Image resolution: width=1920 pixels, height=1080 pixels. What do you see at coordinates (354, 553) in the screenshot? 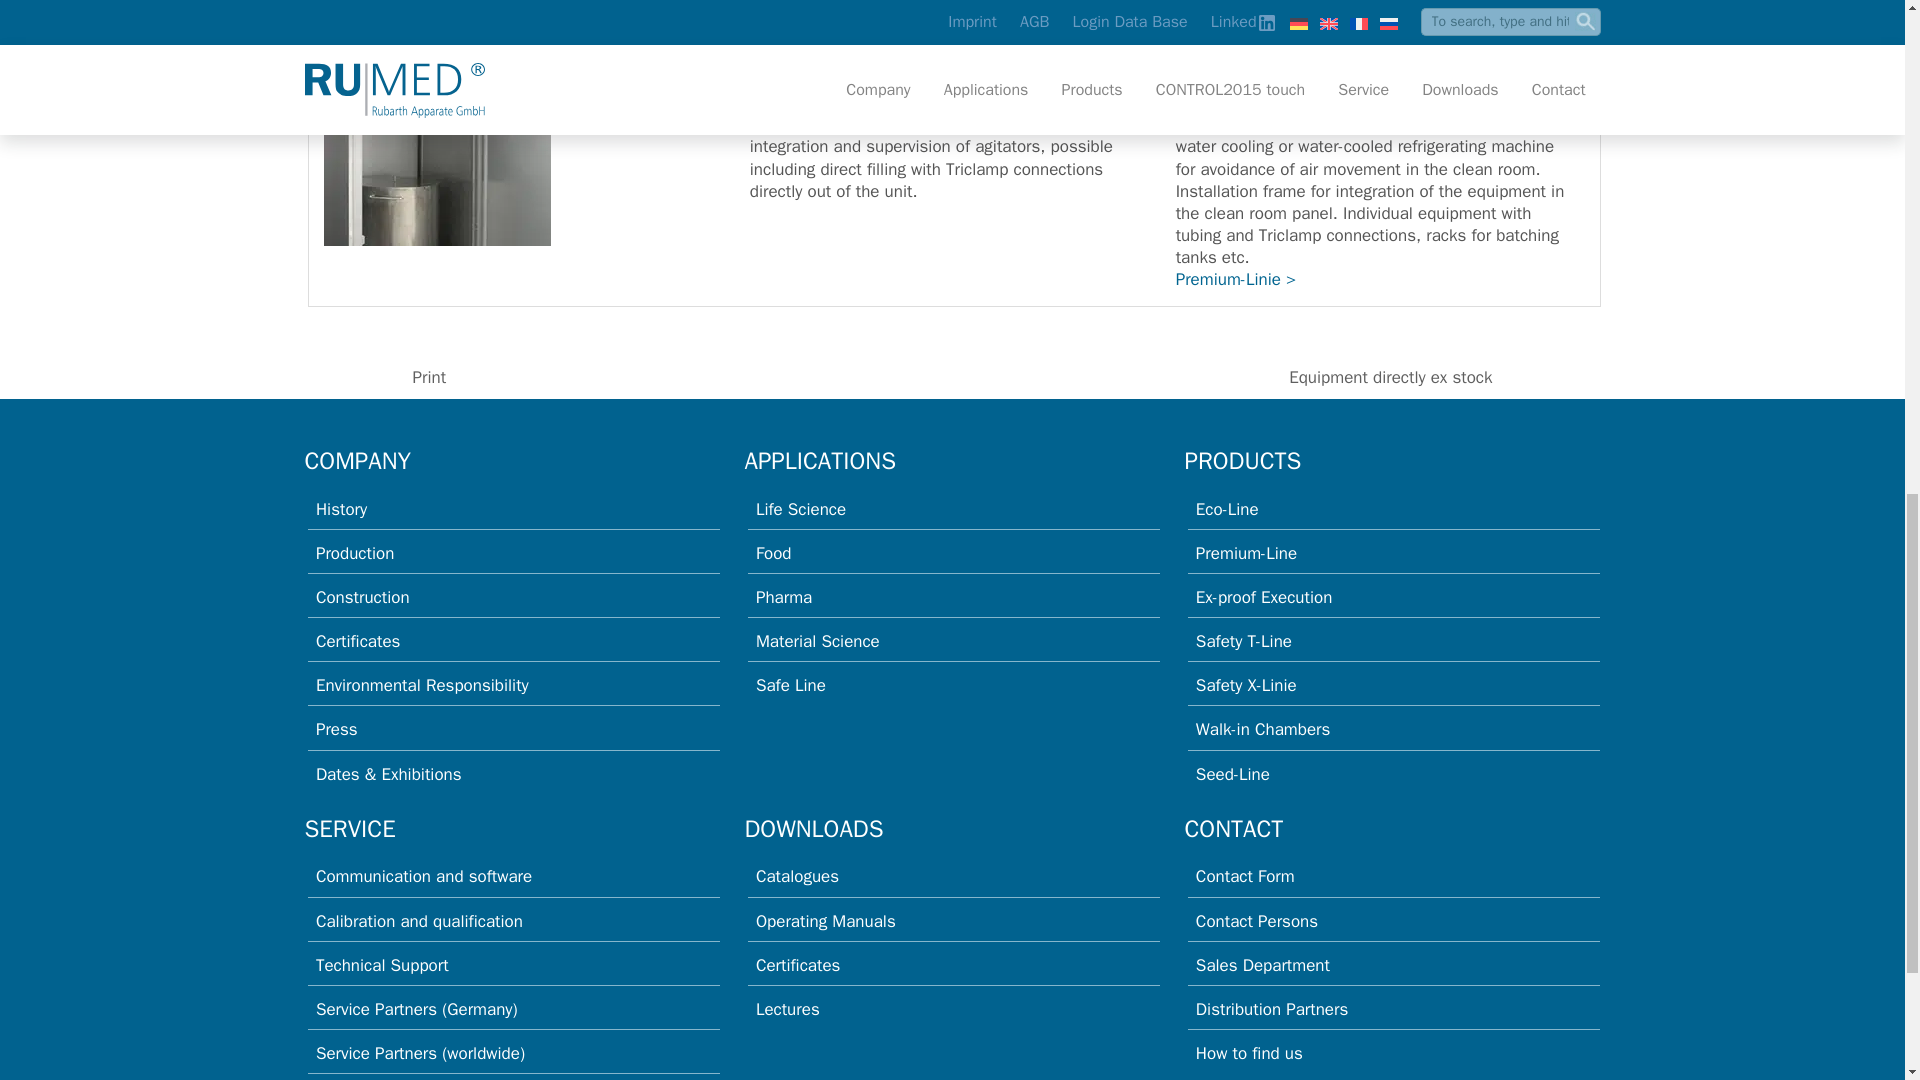
I see `Production` at bounding box center [354, 553].